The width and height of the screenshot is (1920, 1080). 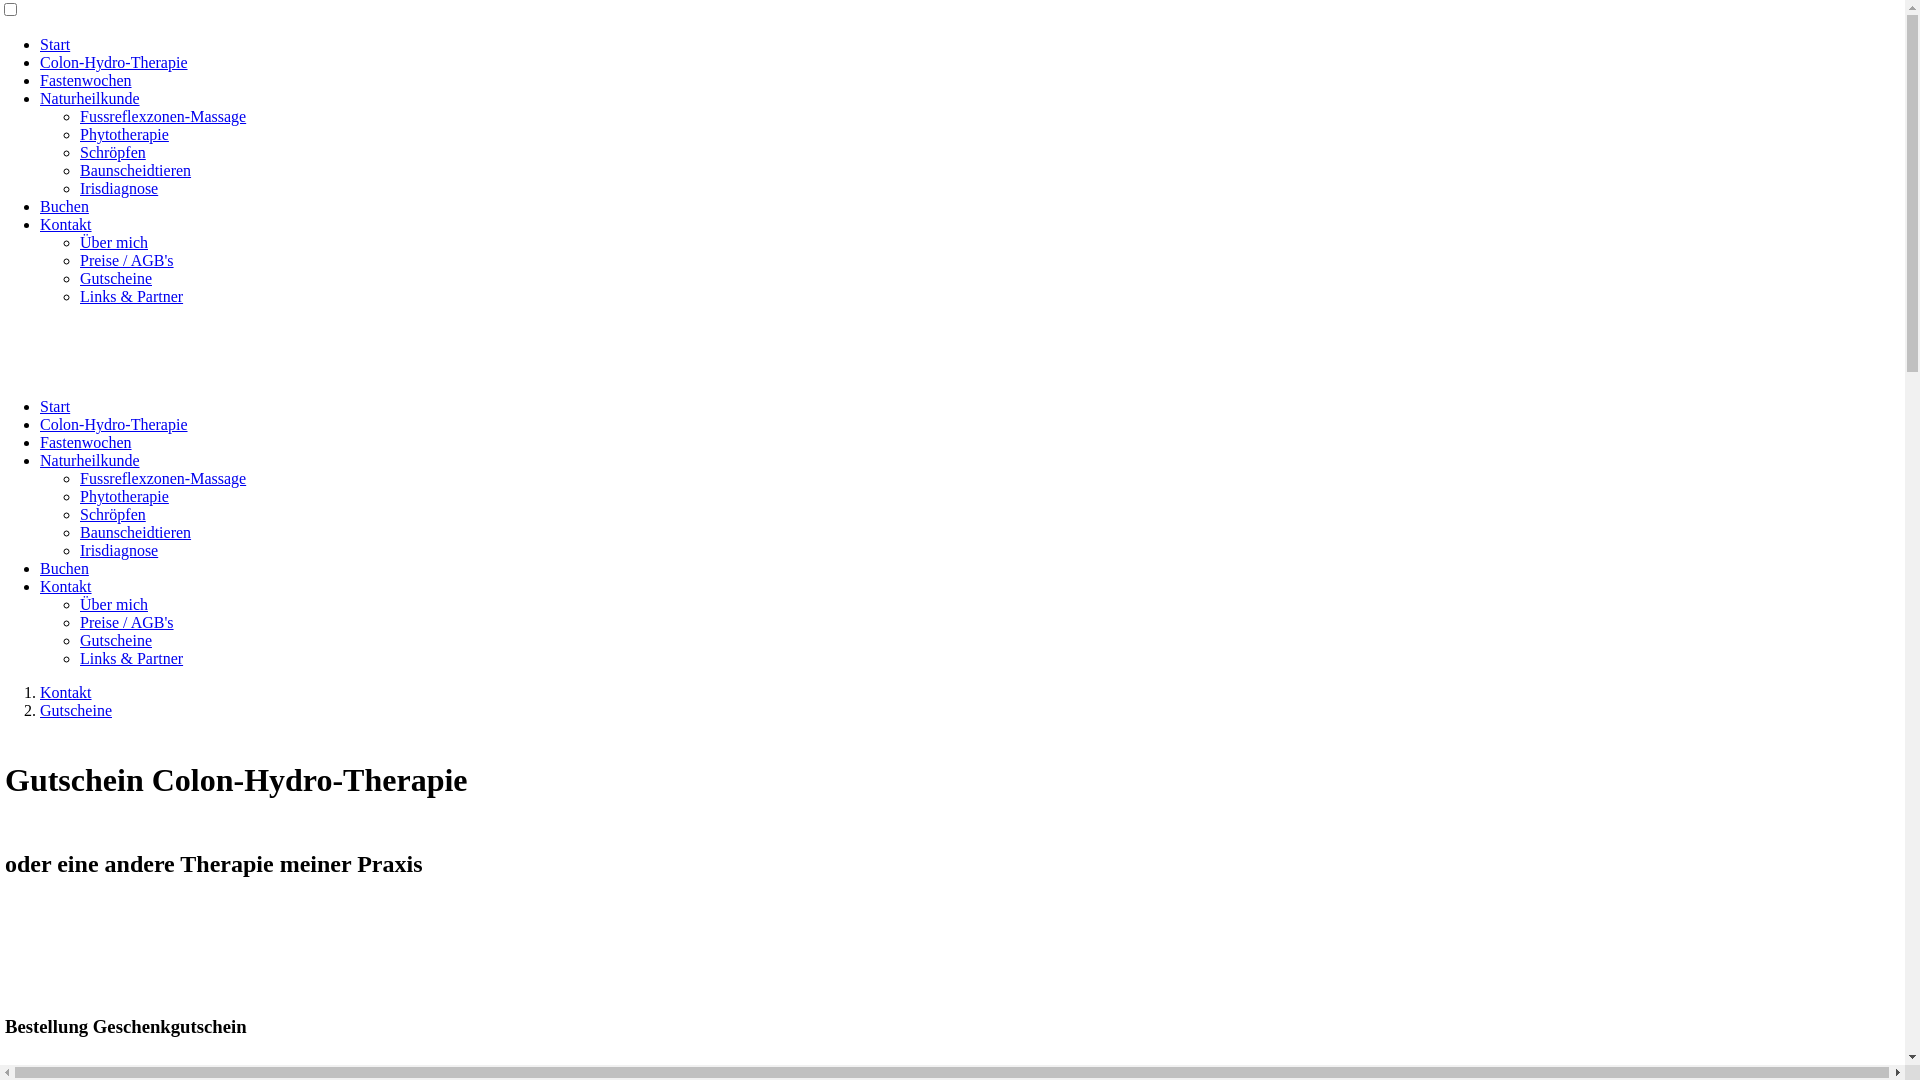 I want to click on Gutscheine, so click(x=116, y=278).